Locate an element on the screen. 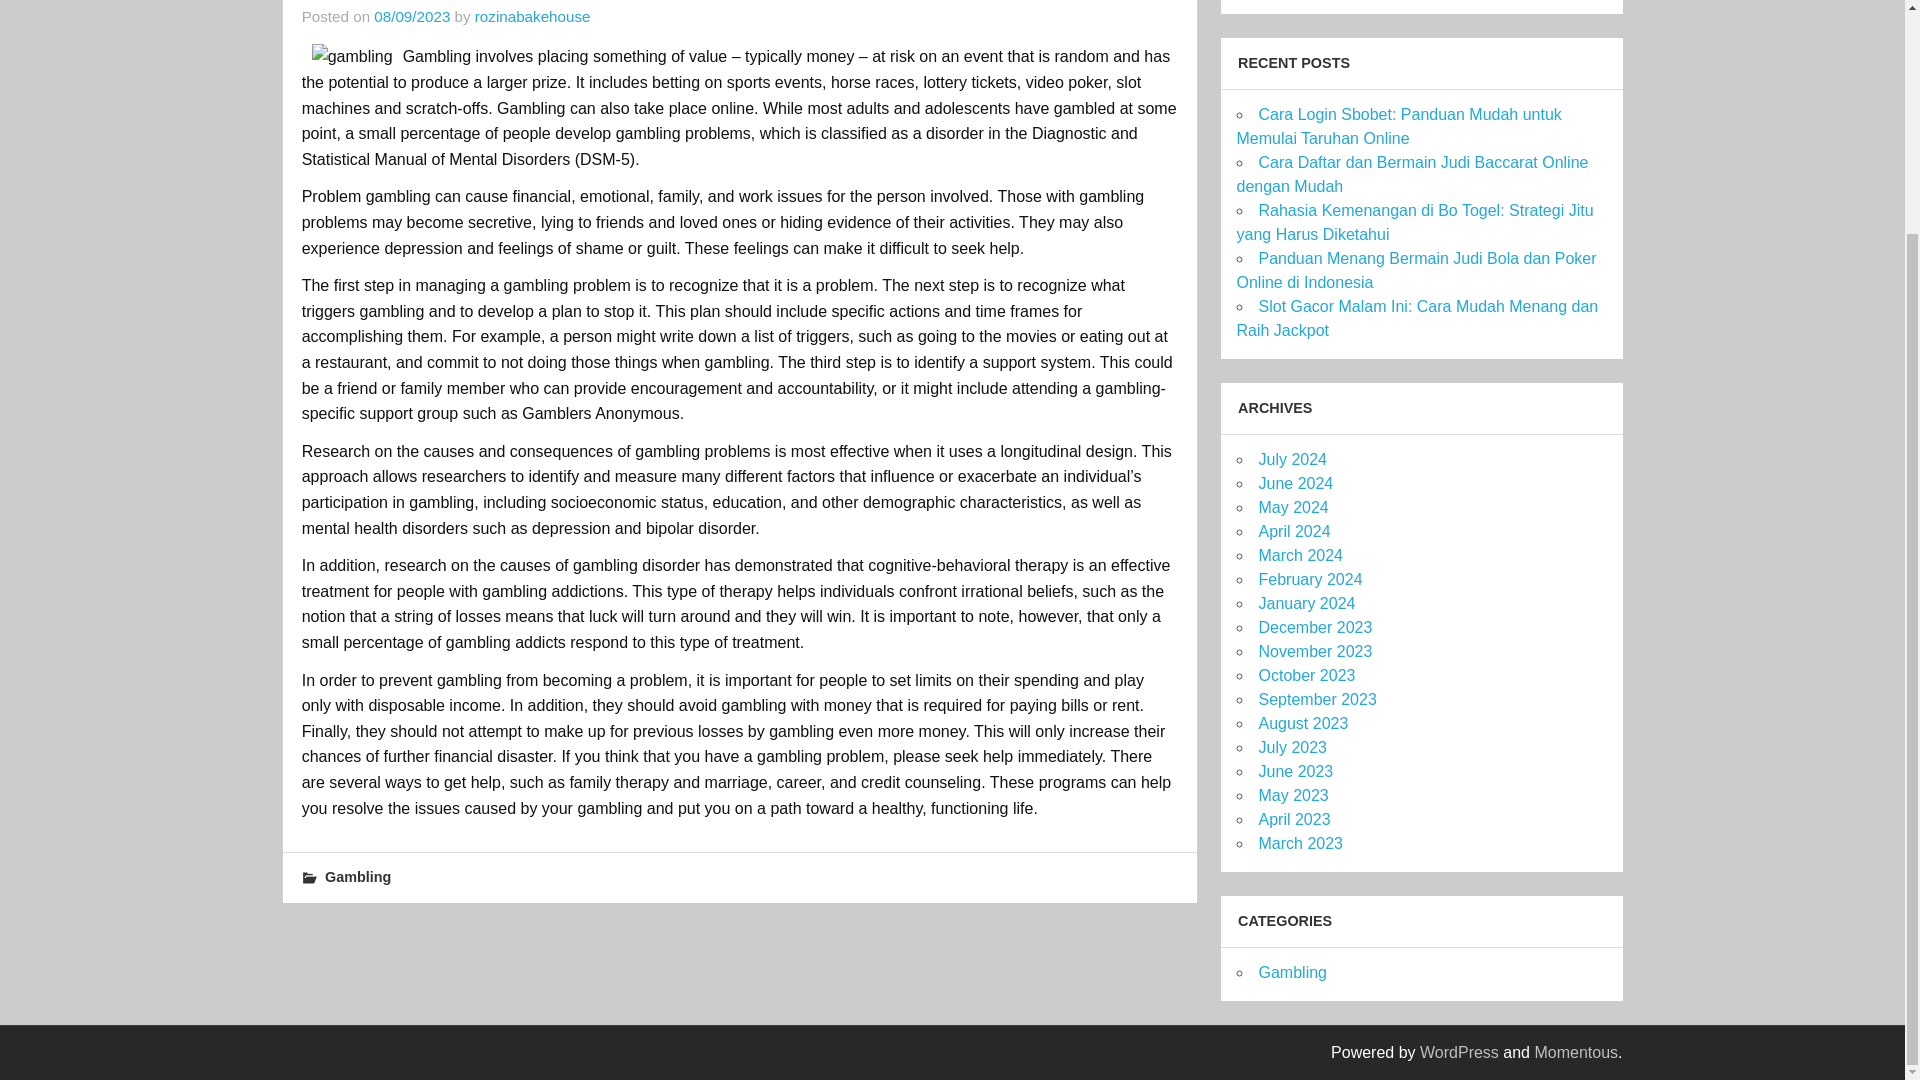  Cara Daftar dan Bermain Judi Baccarat Online dengan Mudah is located at coordinates (1412, 174).